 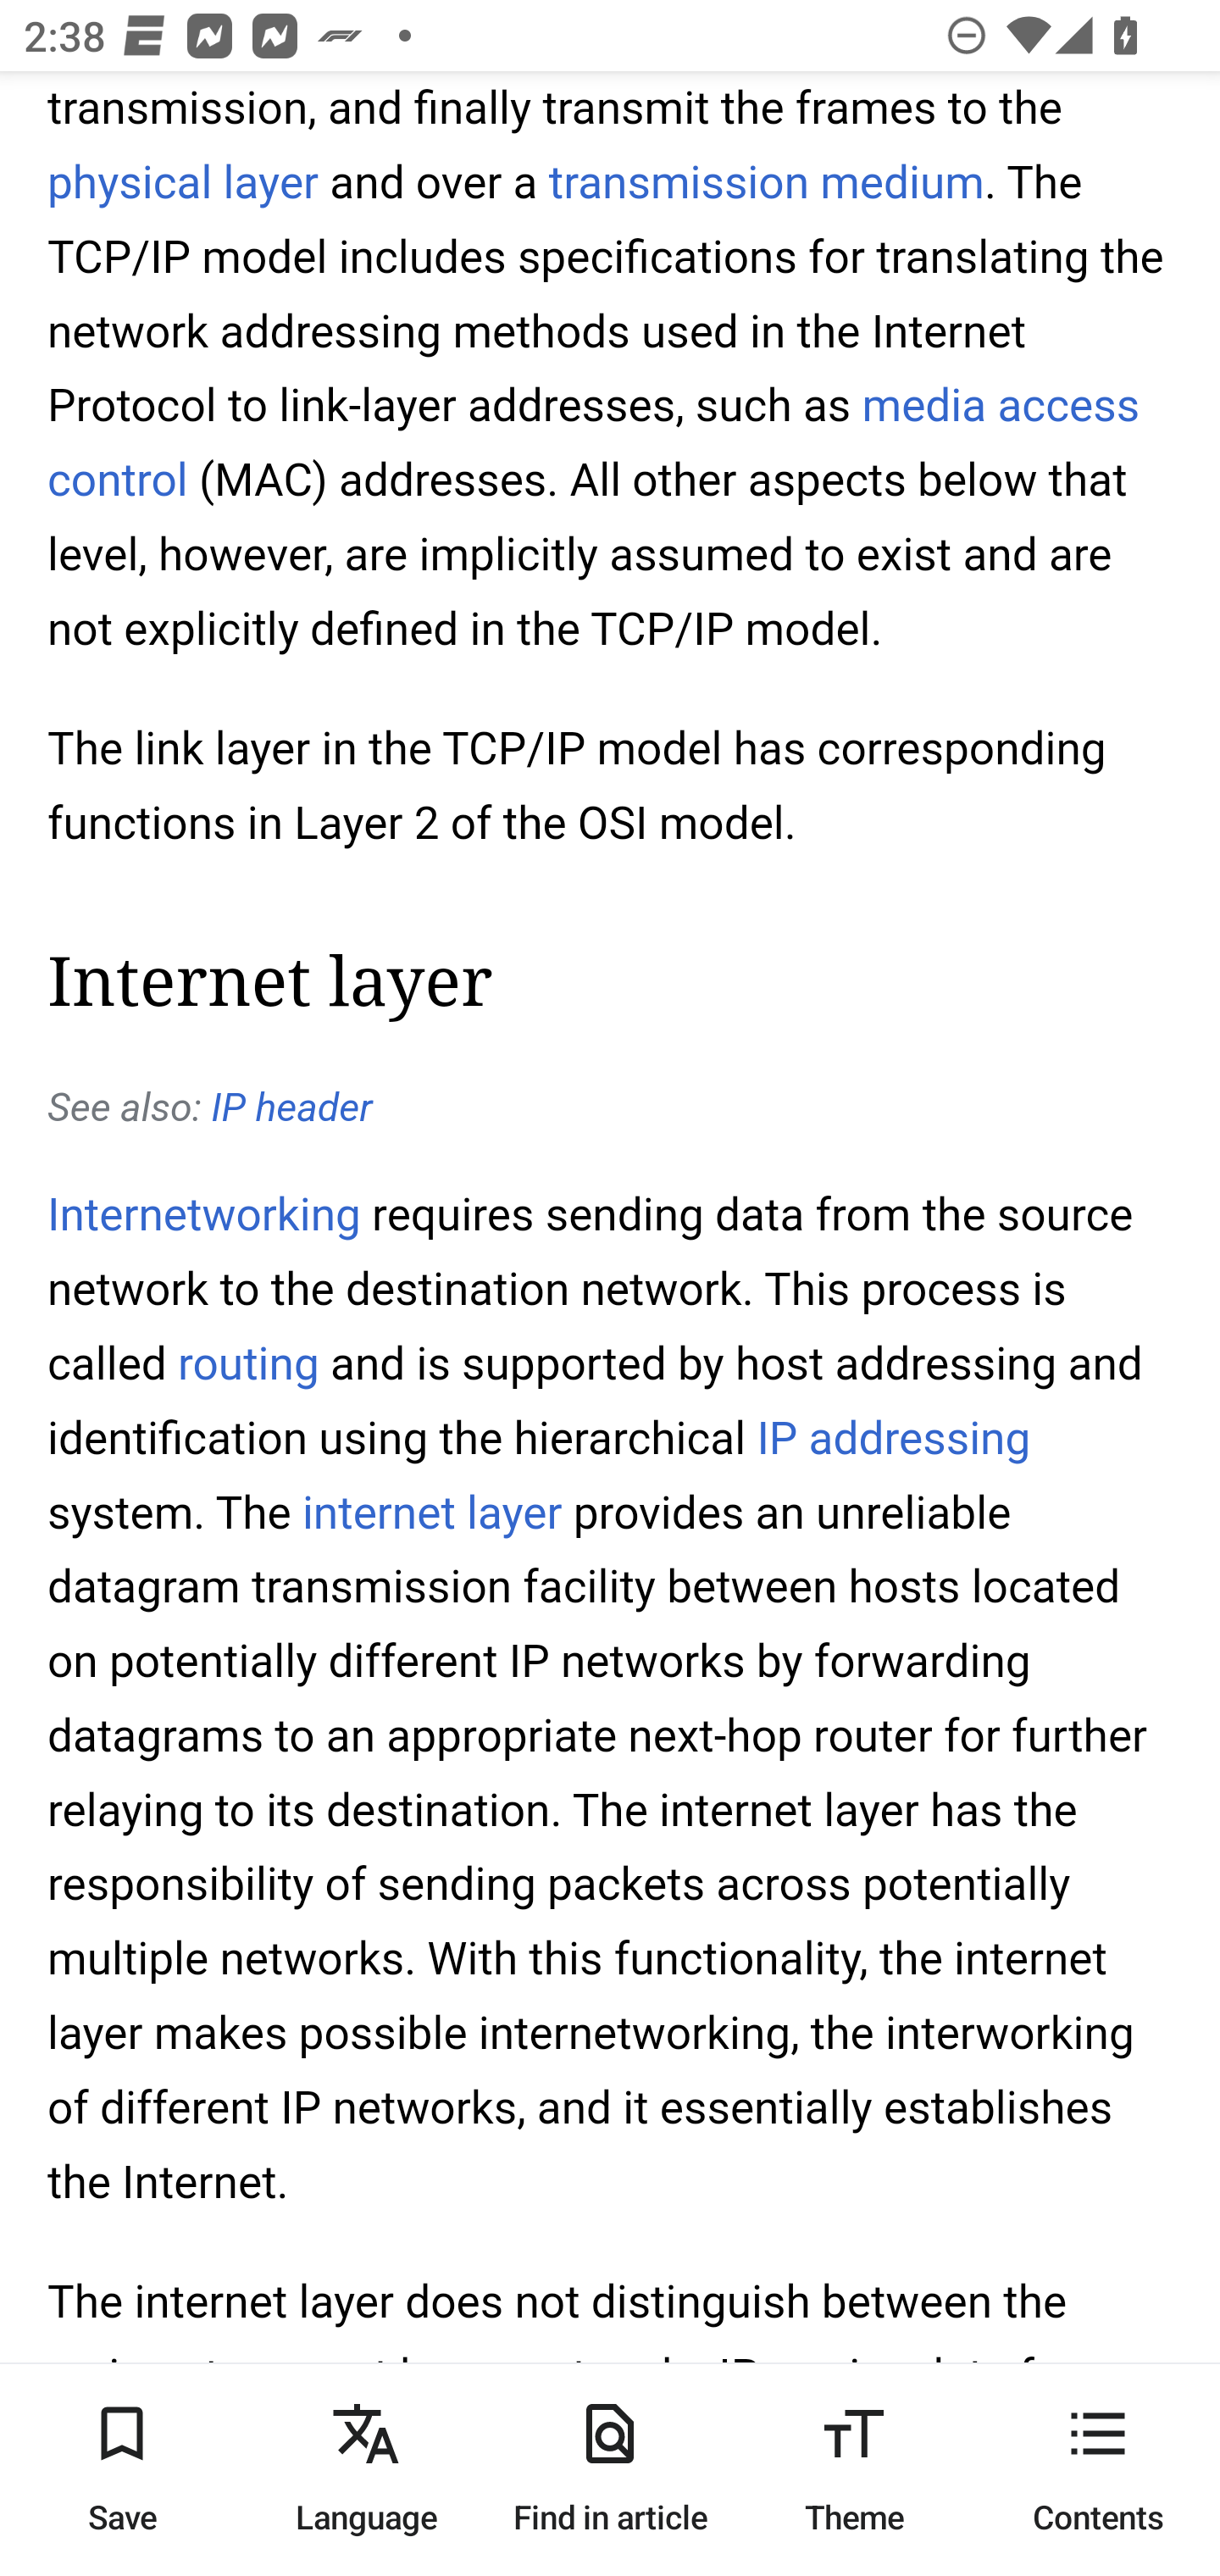 I want to click on media access control, so click(x=594, y=444).